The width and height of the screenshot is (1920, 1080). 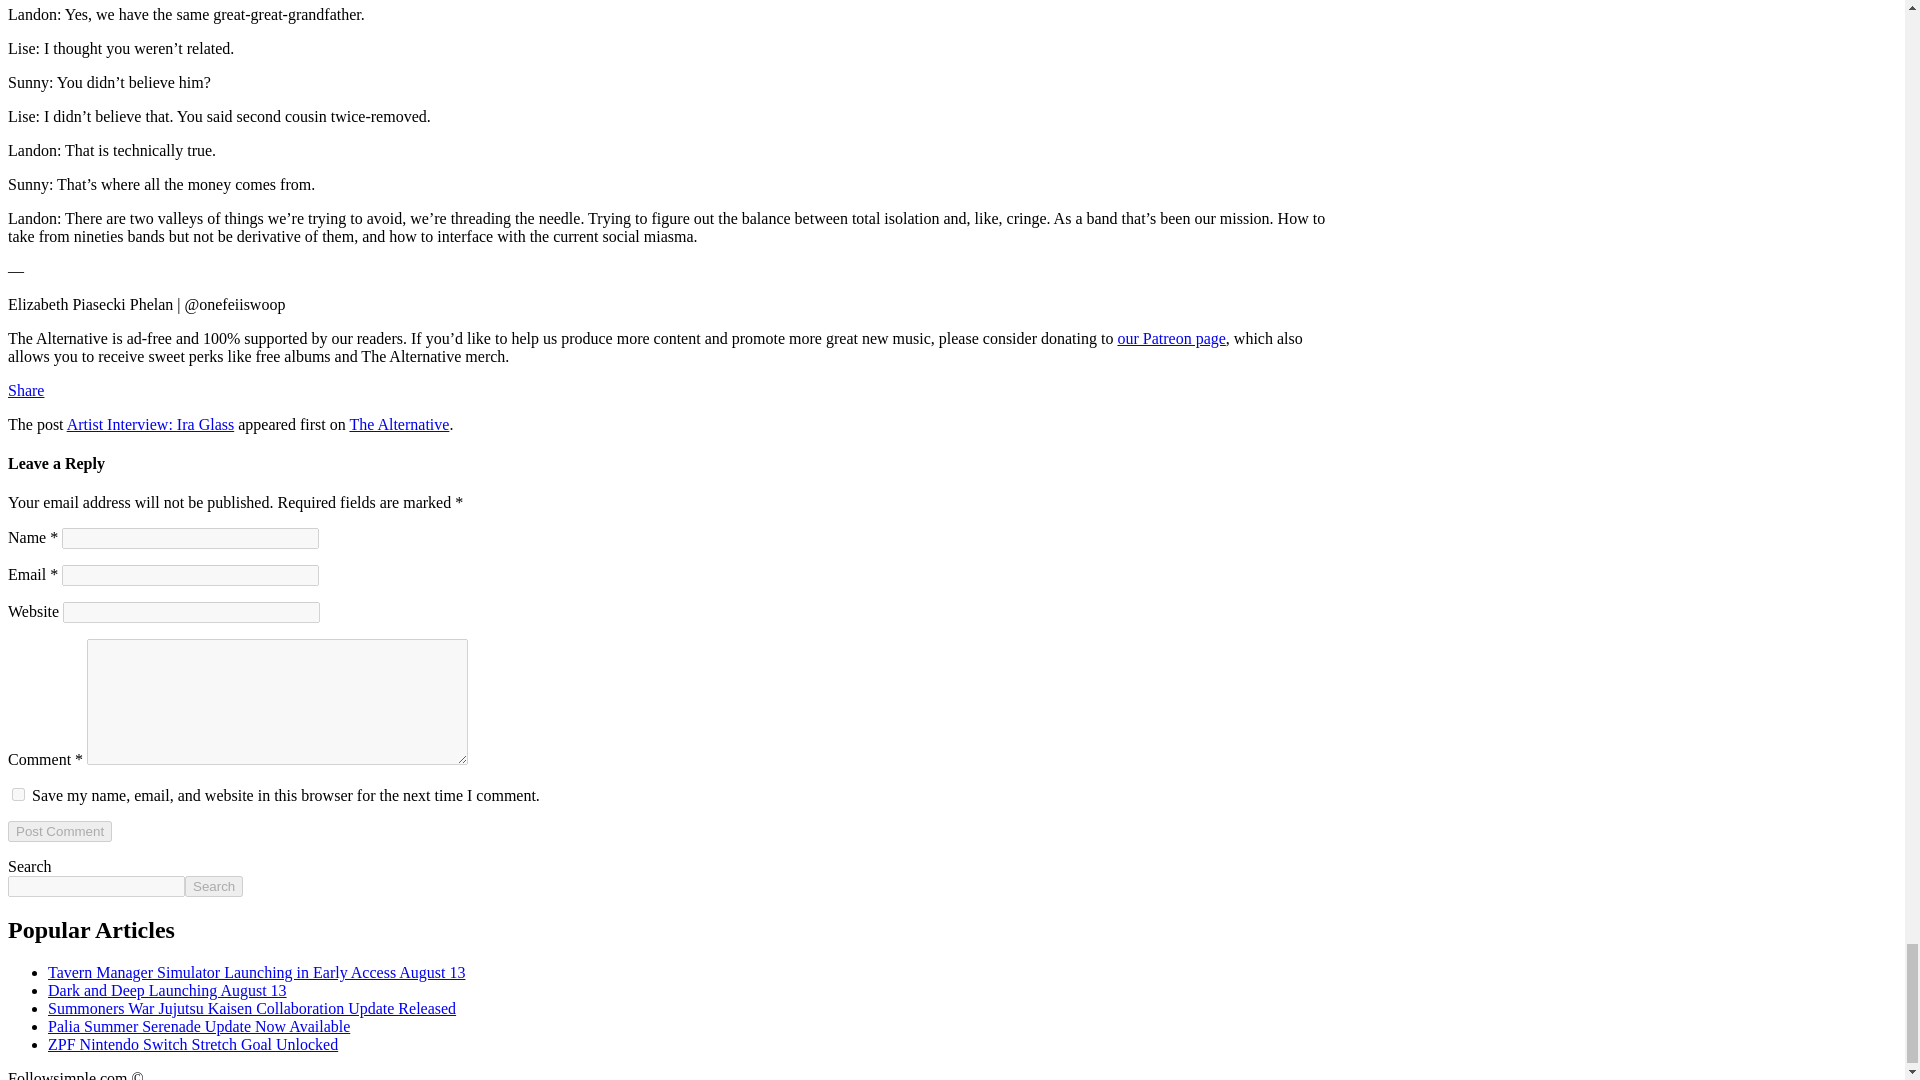 What do you see at coordinates (256, 972) in the screenshot?
I see `Tavern Manager Simulator Launching in Early Access August 13` at bounding box center [256, 972].